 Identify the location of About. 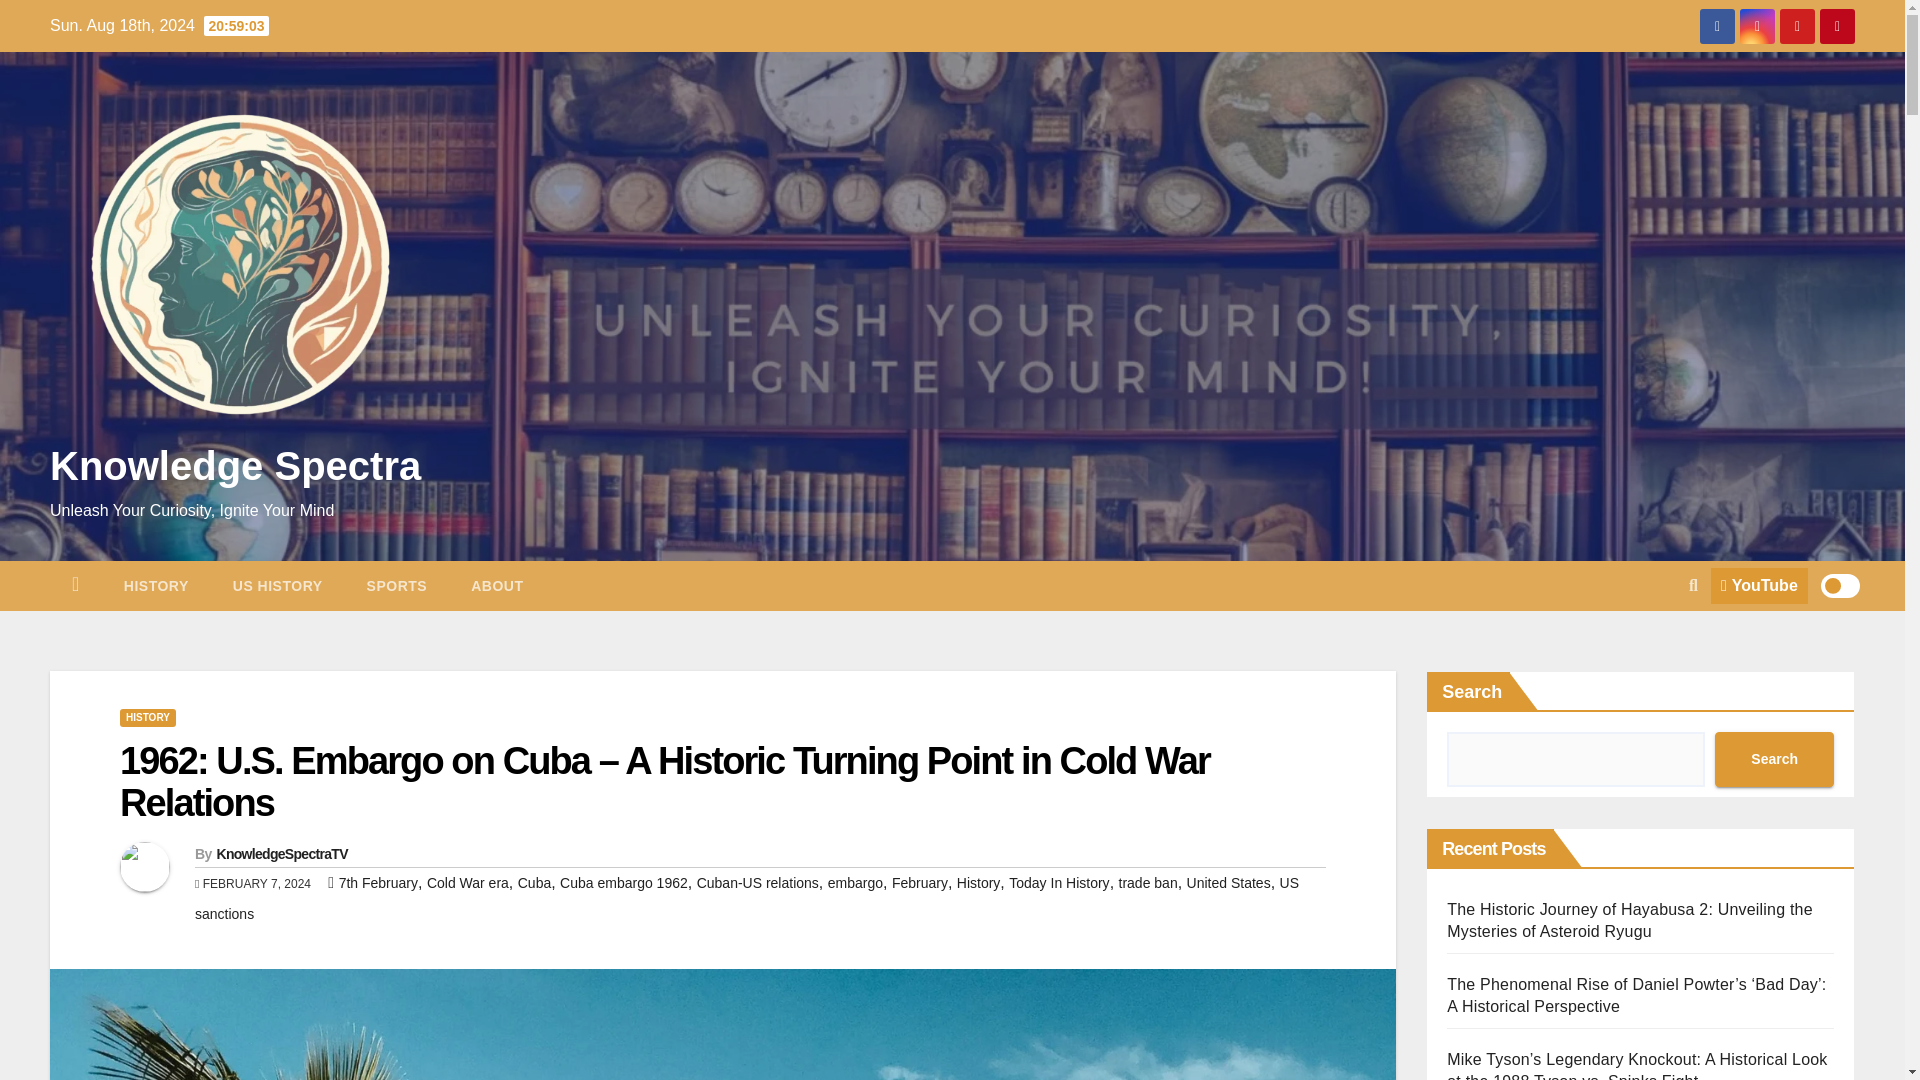
(497, 586).